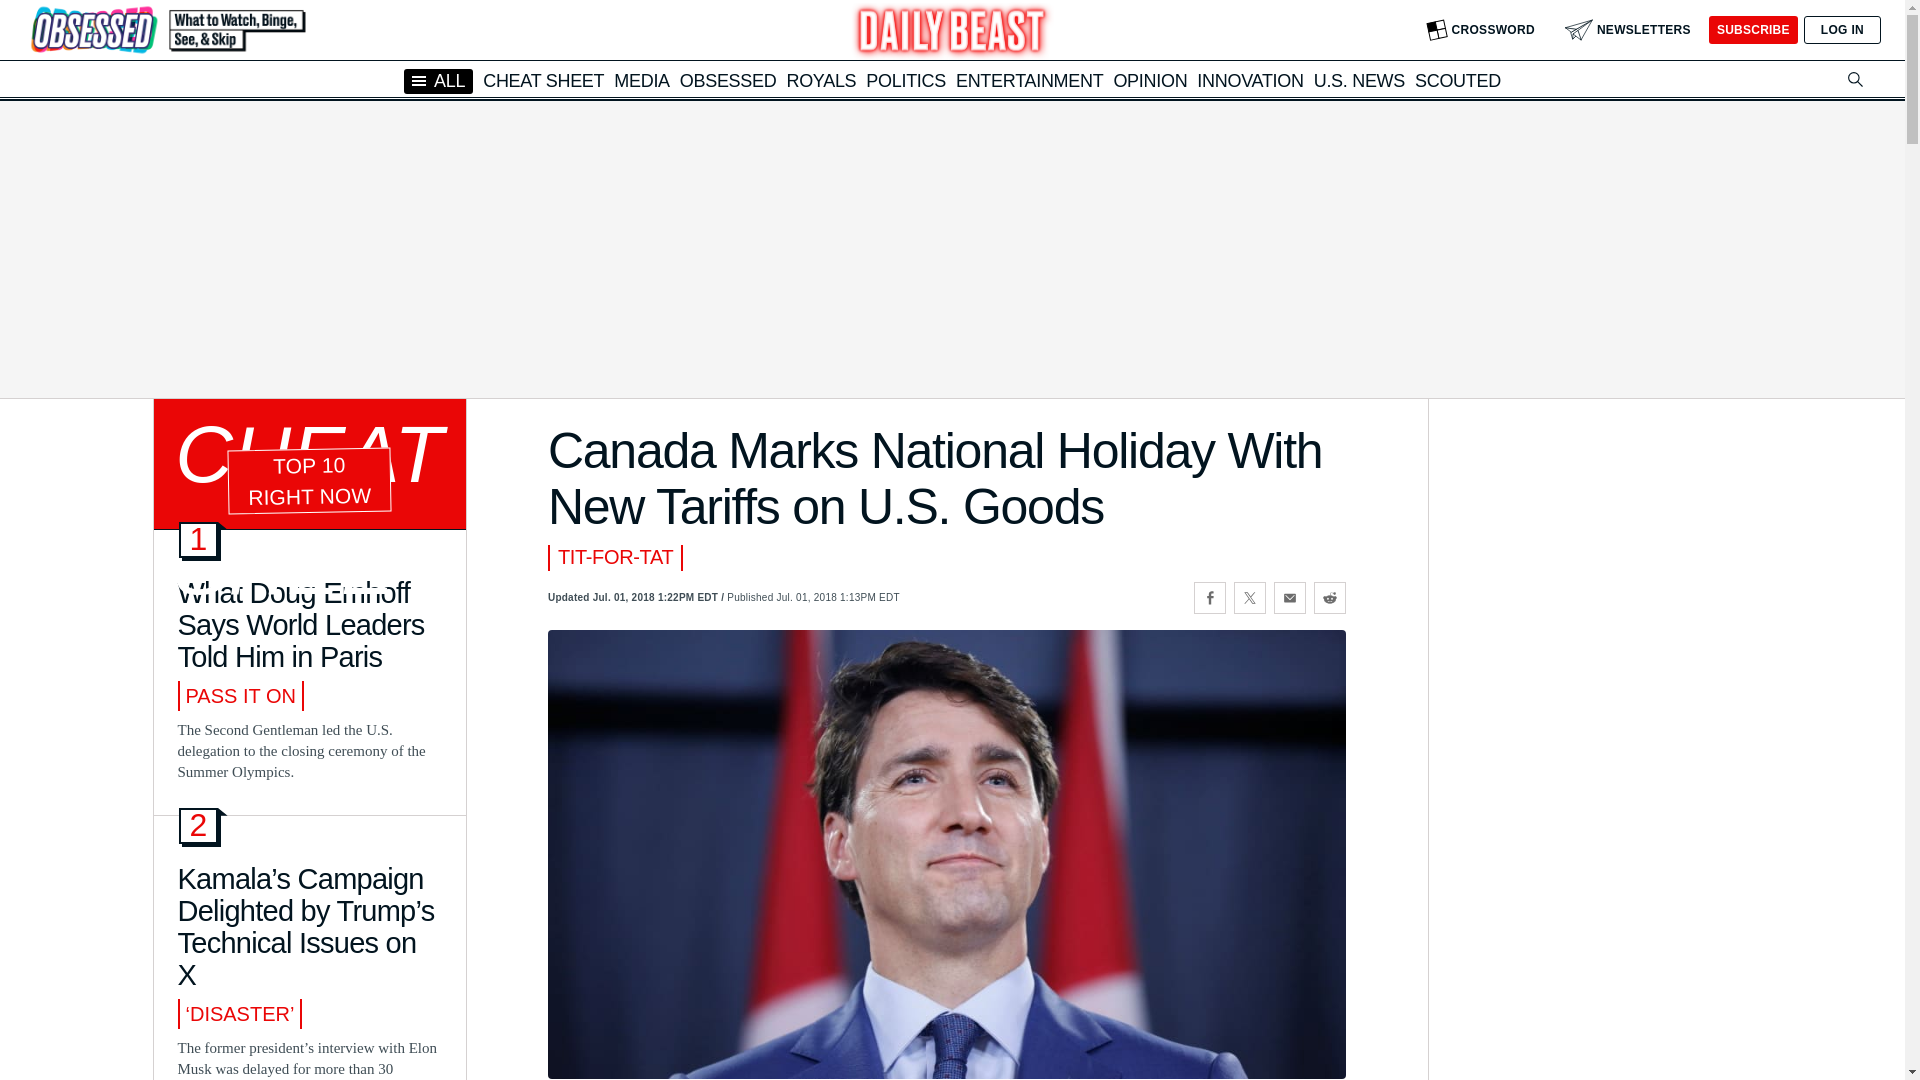  What do you see at coordinates (1250, 80) in the screenshot?
I see `INNOVATION` at bounding box center [1250, 80].